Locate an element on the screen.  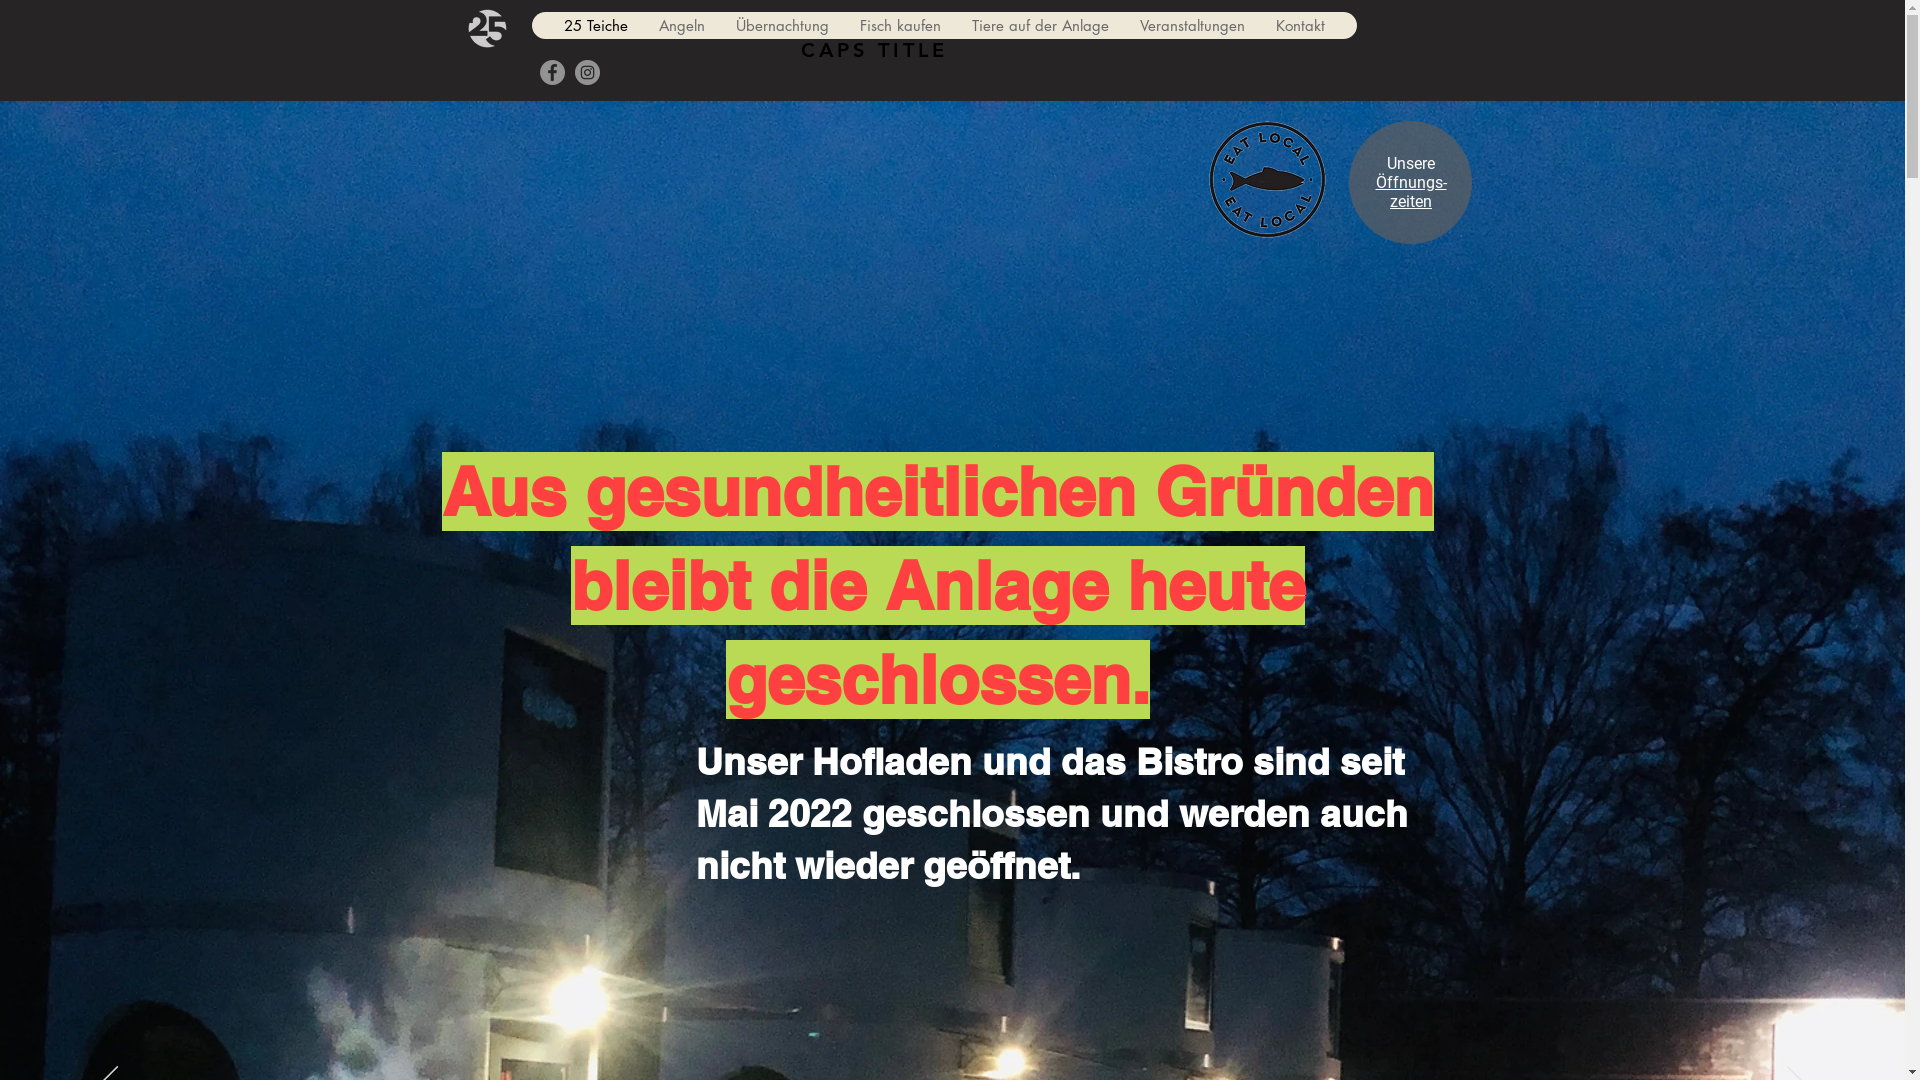
Angeln is located at coordinates (682, 25).